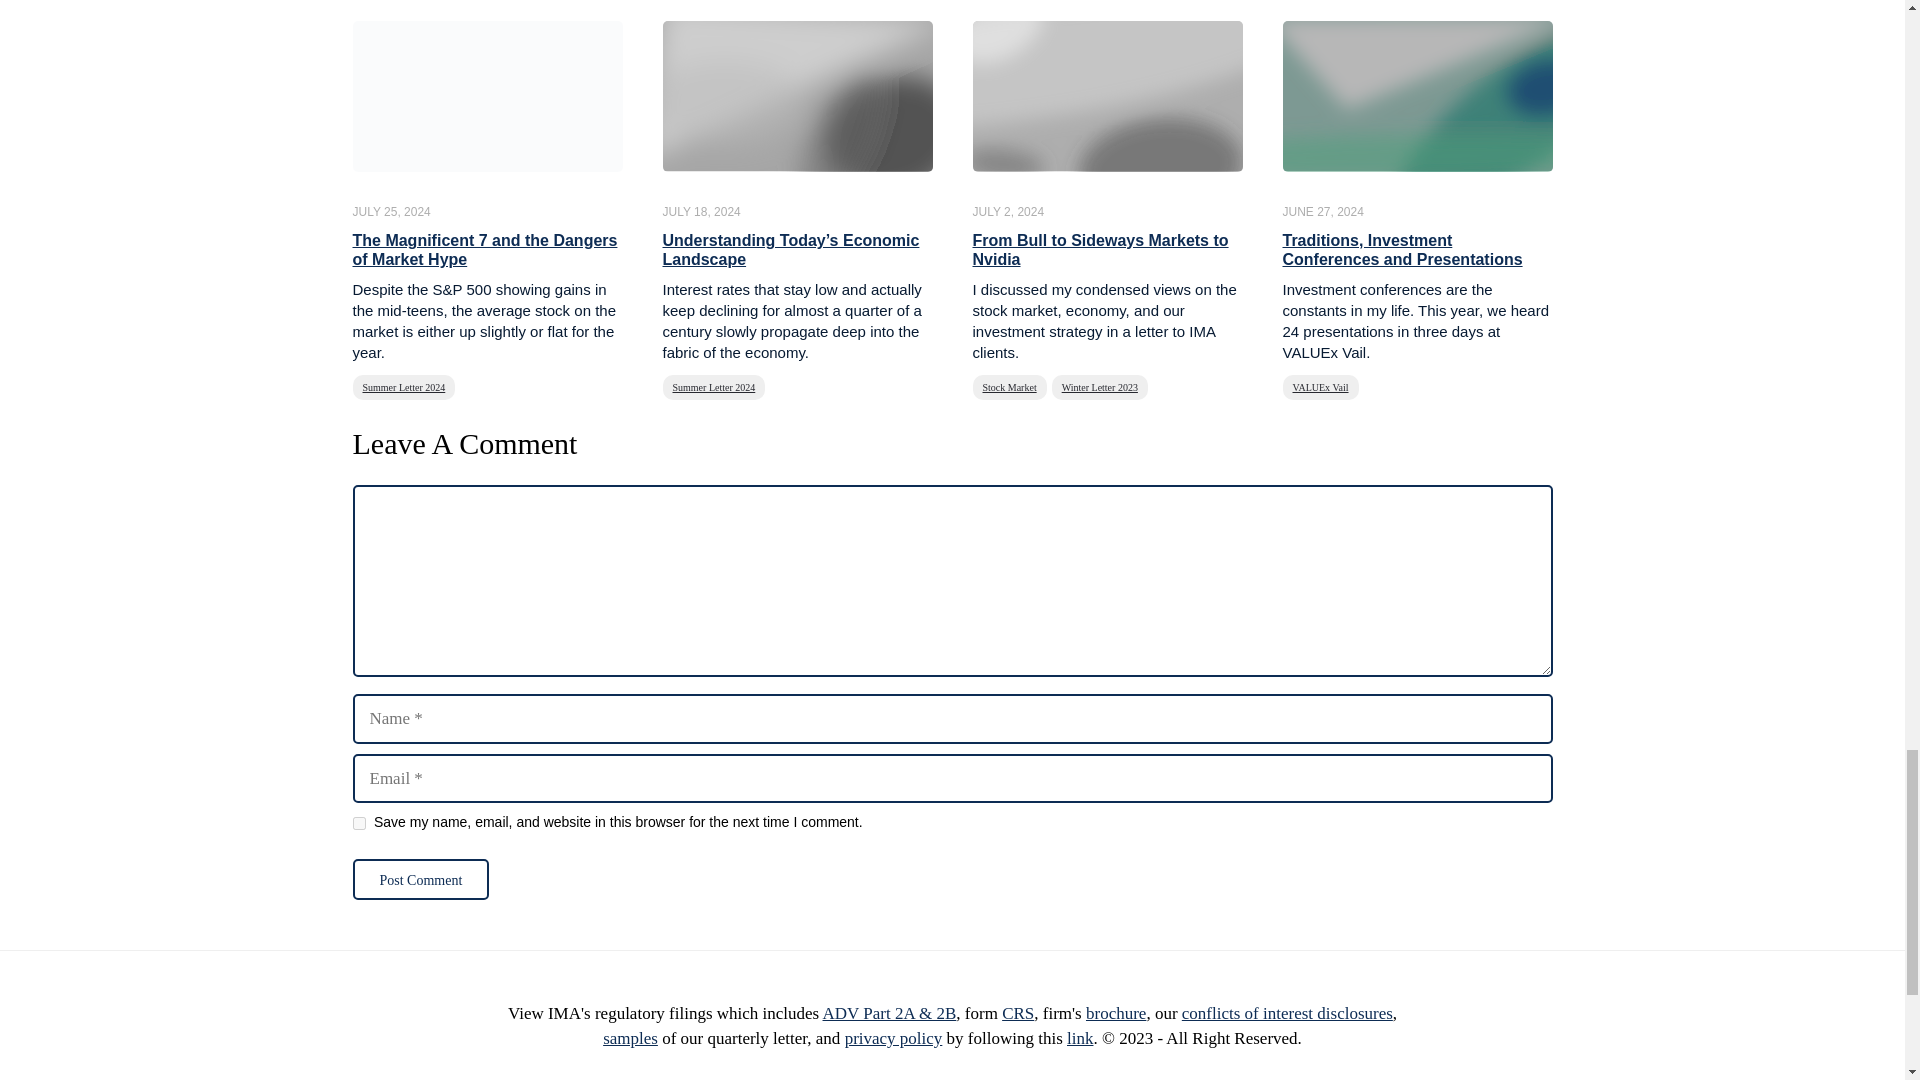 This screenshot has width=1920, height=1080. Describe the element at coordinates (1100, 250) in the screenshot. I see `From Bull to Sideways Markets to Nvidia` at that location.